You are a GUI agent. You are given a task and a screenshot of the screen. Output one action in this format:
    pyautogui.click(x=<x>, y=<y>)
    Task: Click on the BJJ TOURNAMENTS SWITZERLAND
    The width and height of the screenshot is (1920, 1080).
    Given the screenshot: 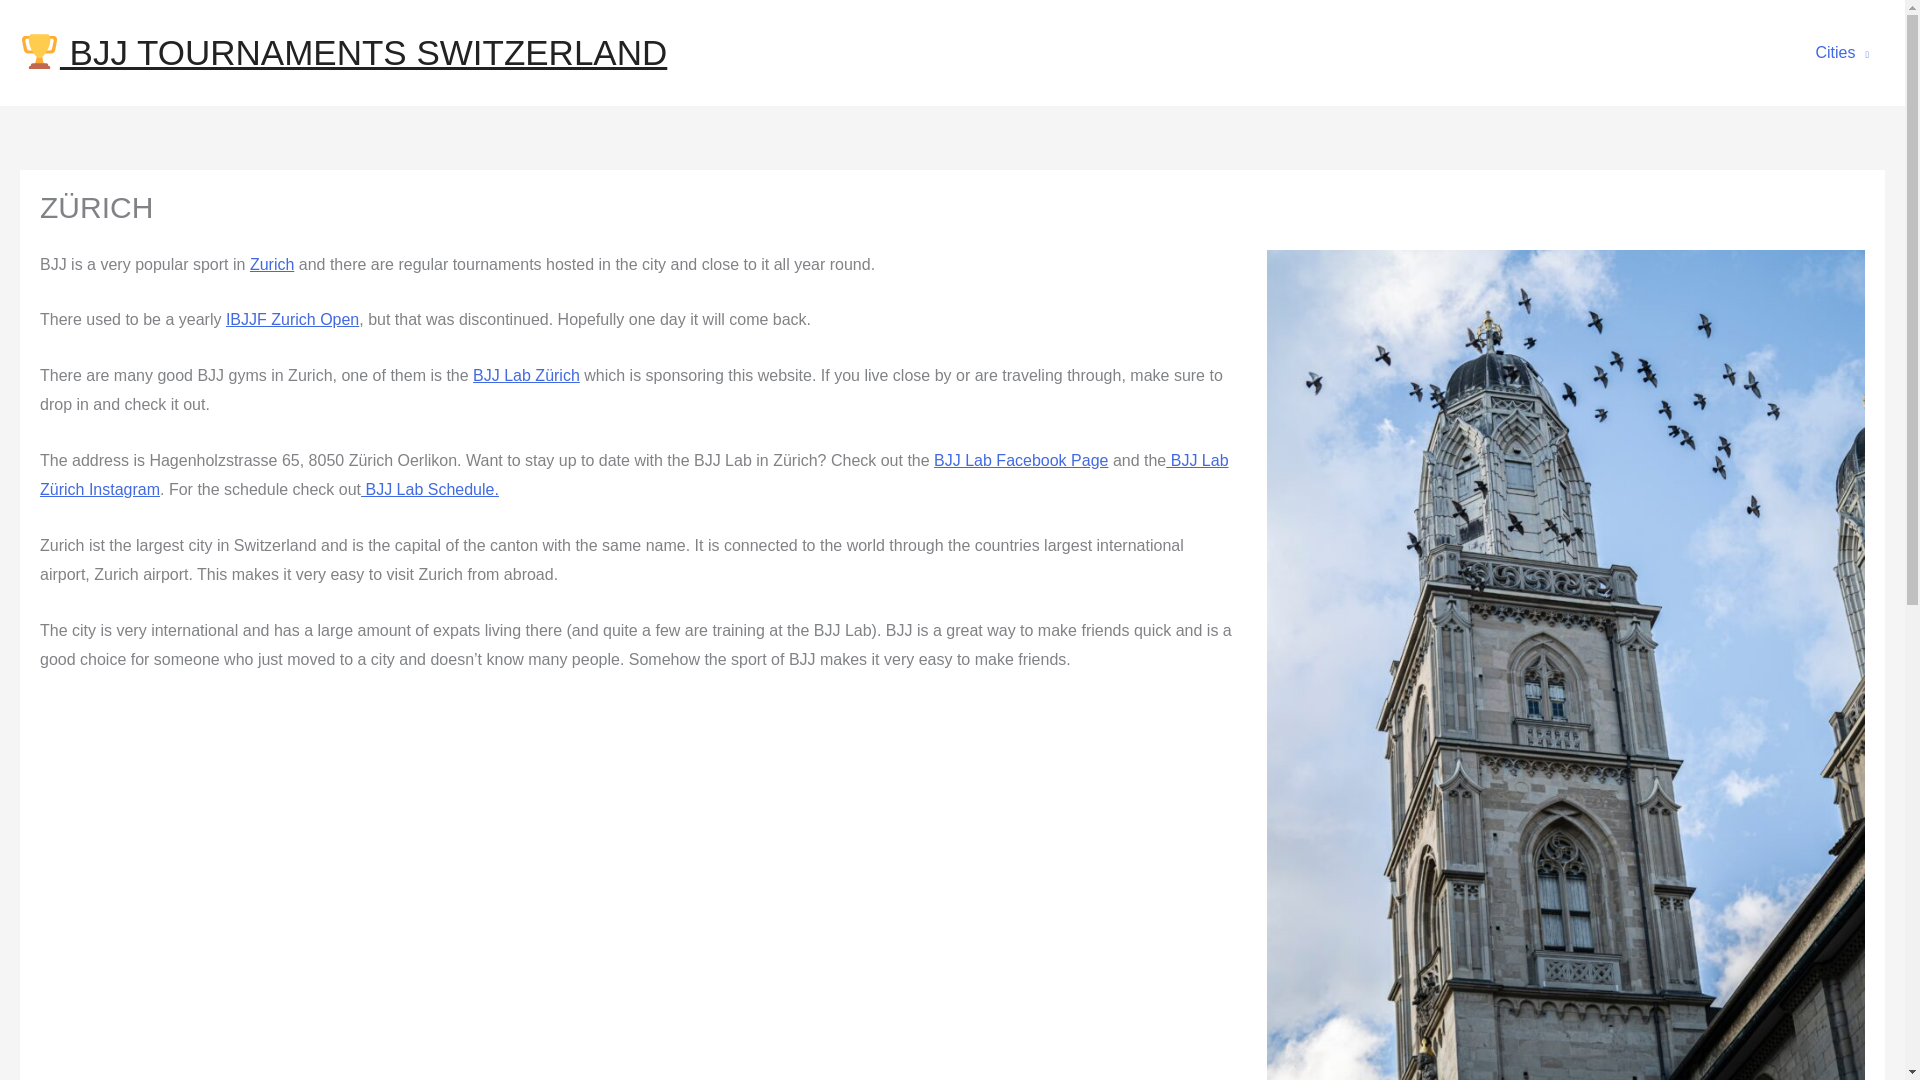 What is the action you would take?
    pyautogui.click(x=342, y=52)
    